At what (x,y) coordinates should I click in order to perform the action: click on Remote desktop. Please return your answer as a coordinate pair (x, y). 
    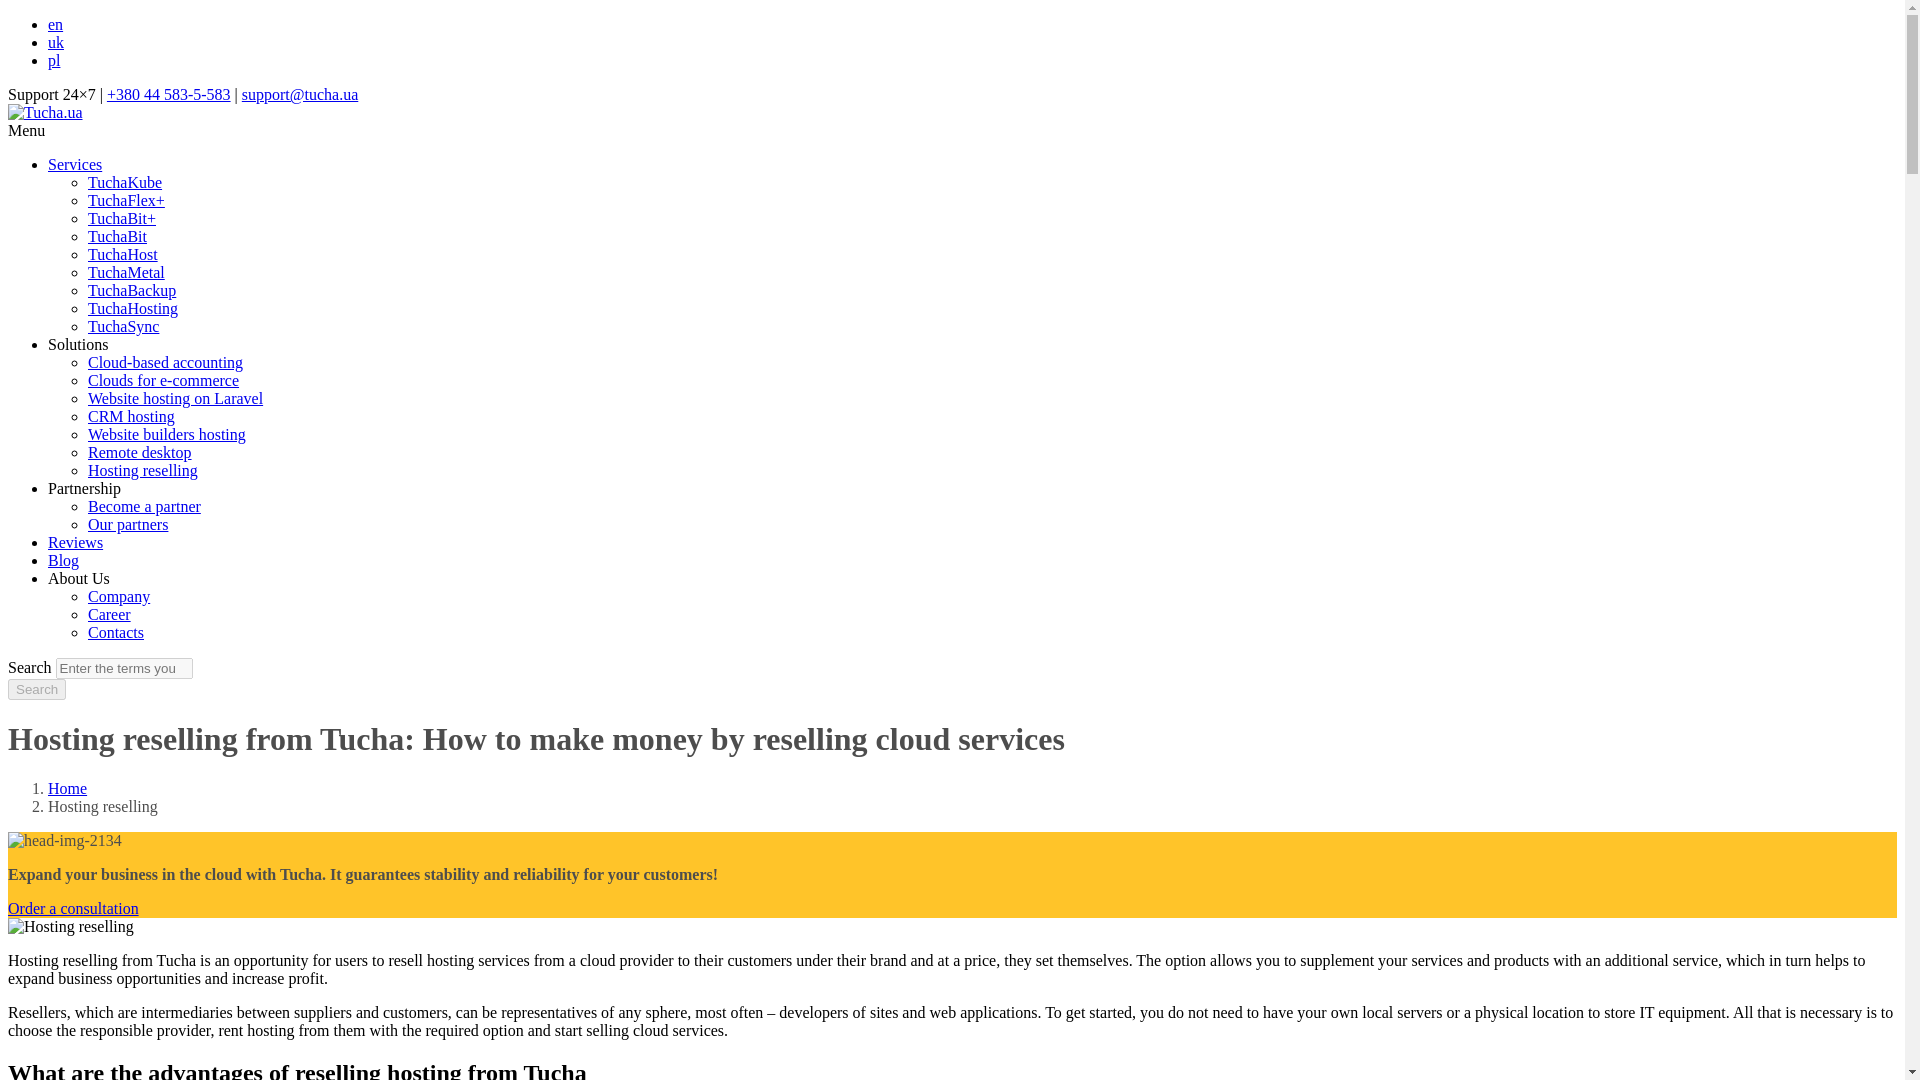
    Looking at the image, I should click on (140, 452).